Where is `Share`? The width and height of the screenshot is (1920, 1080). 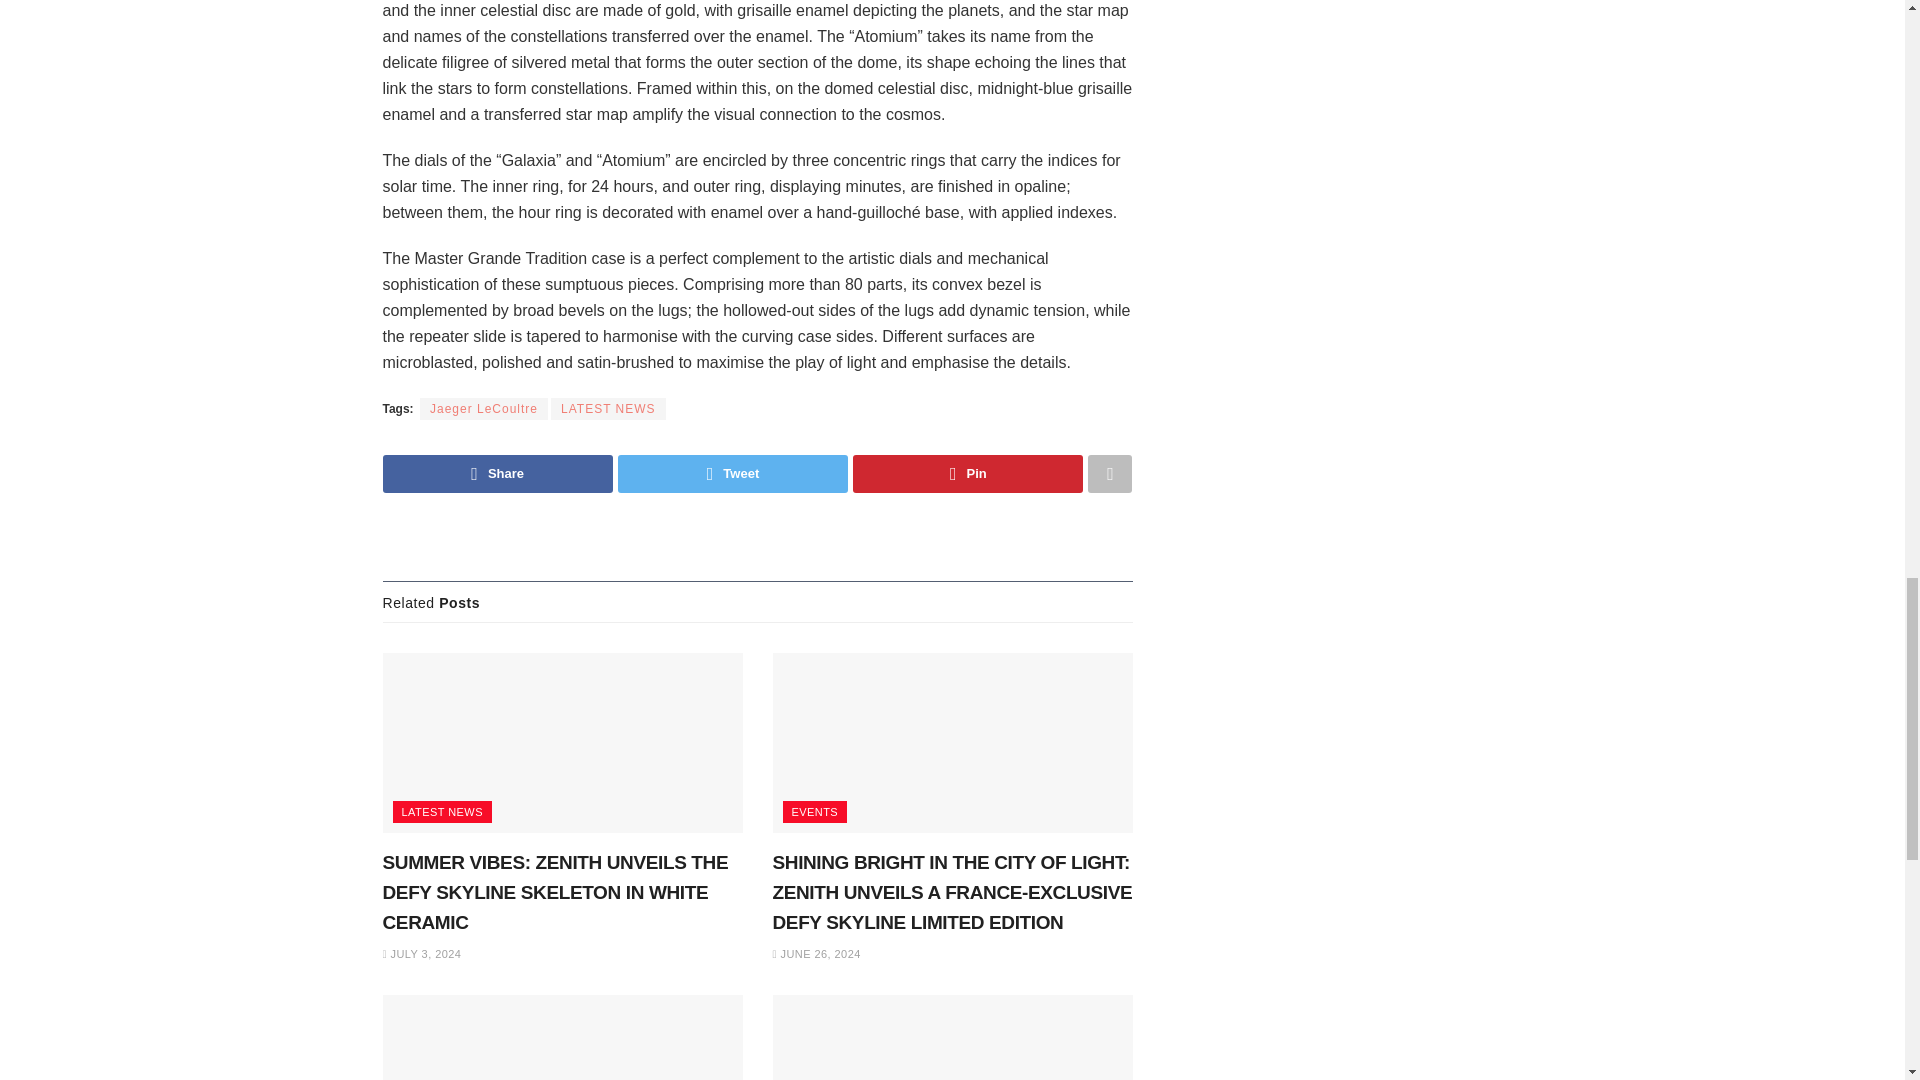 Share is located at coordinates (497, 473).